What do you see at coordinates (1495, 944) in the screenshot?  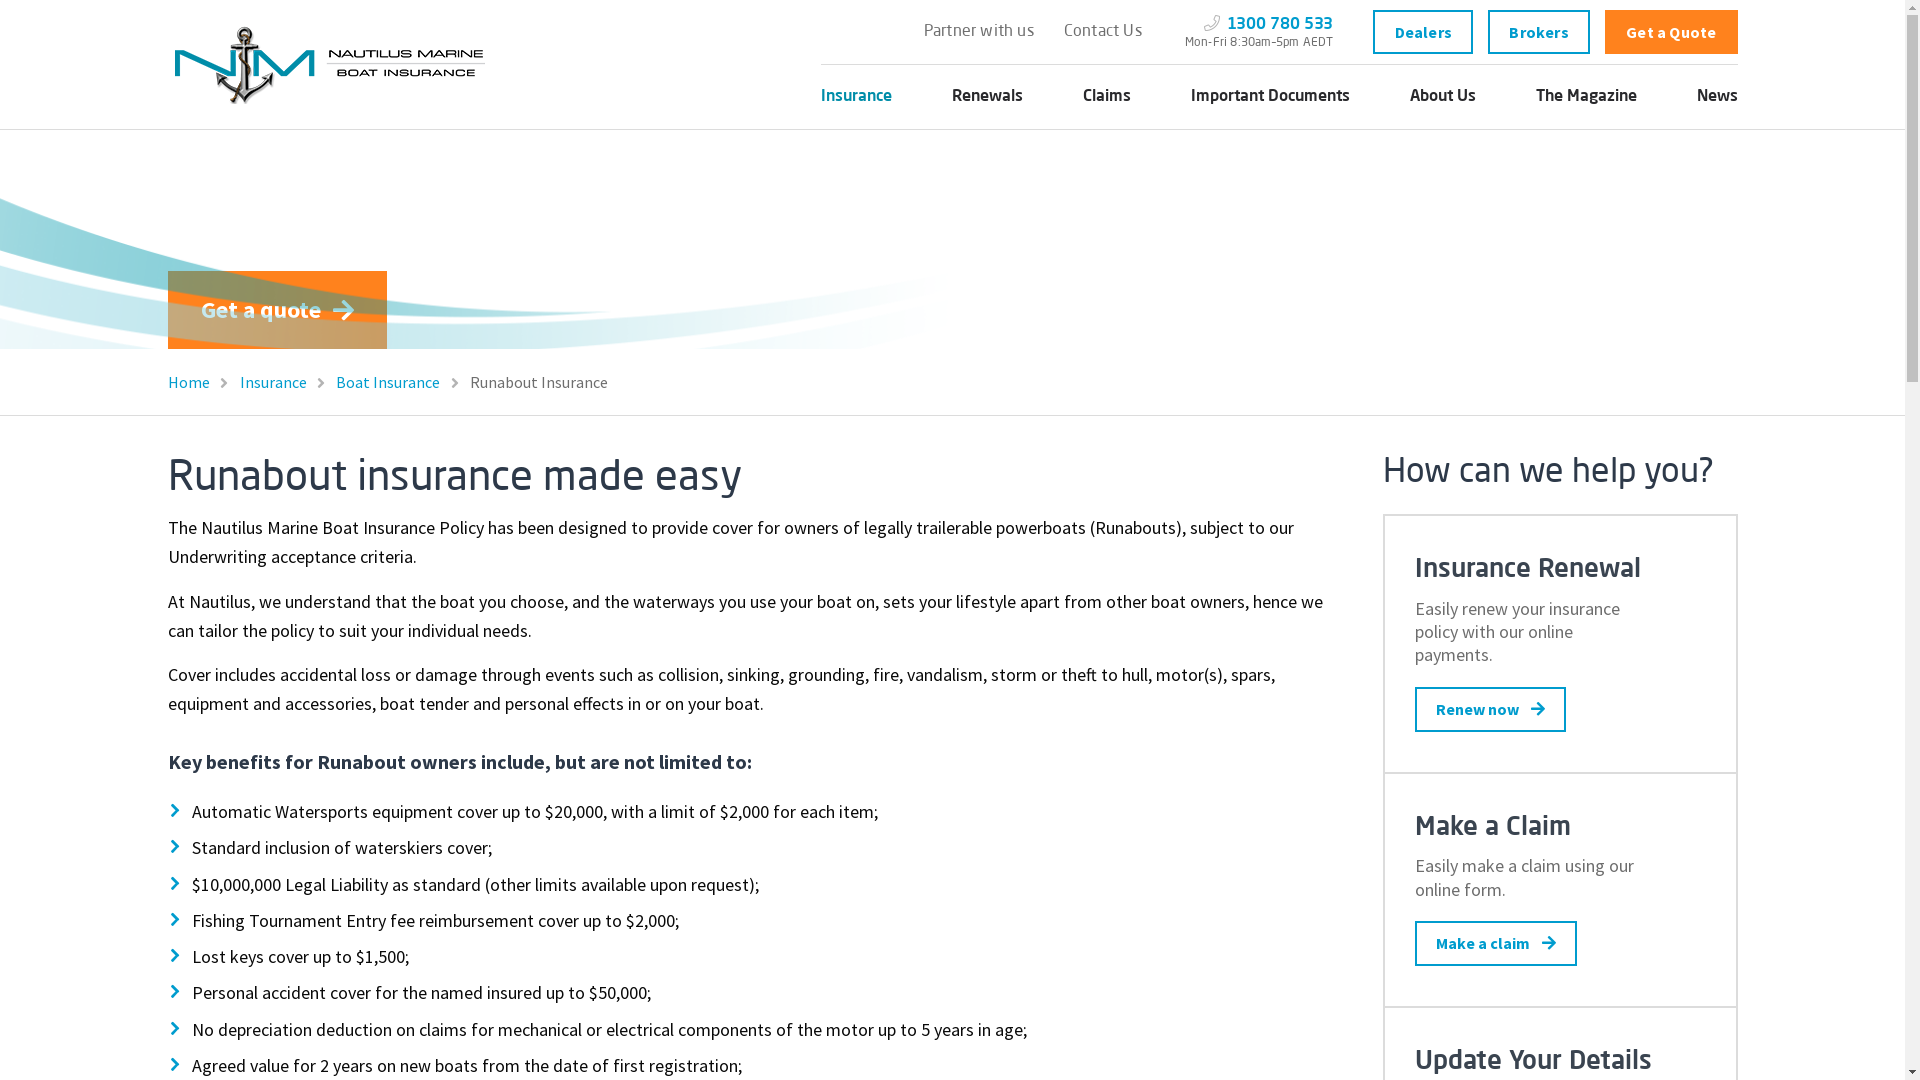 I see `Make a claim` at bounding box center [1495, 944].